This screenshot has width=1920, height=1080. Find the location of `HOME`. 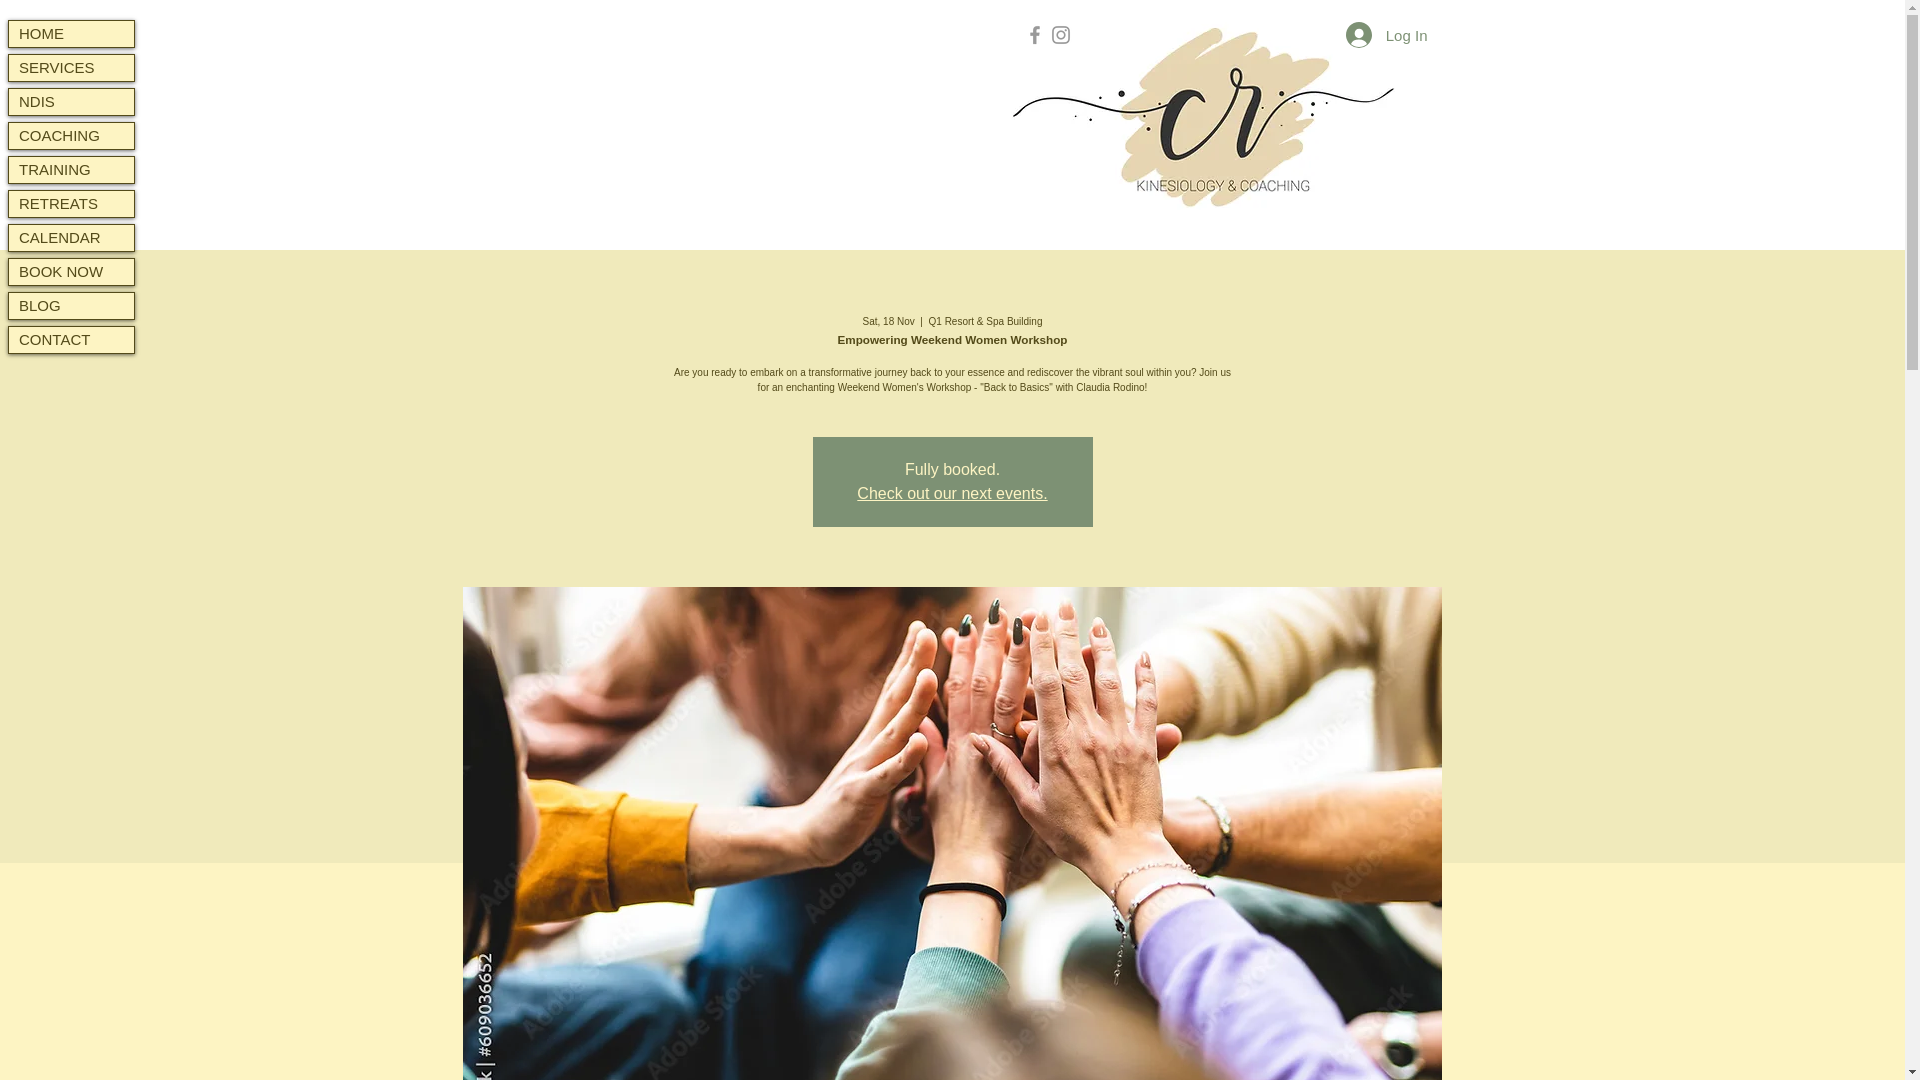

HOME is located at coordinates (72, 34).